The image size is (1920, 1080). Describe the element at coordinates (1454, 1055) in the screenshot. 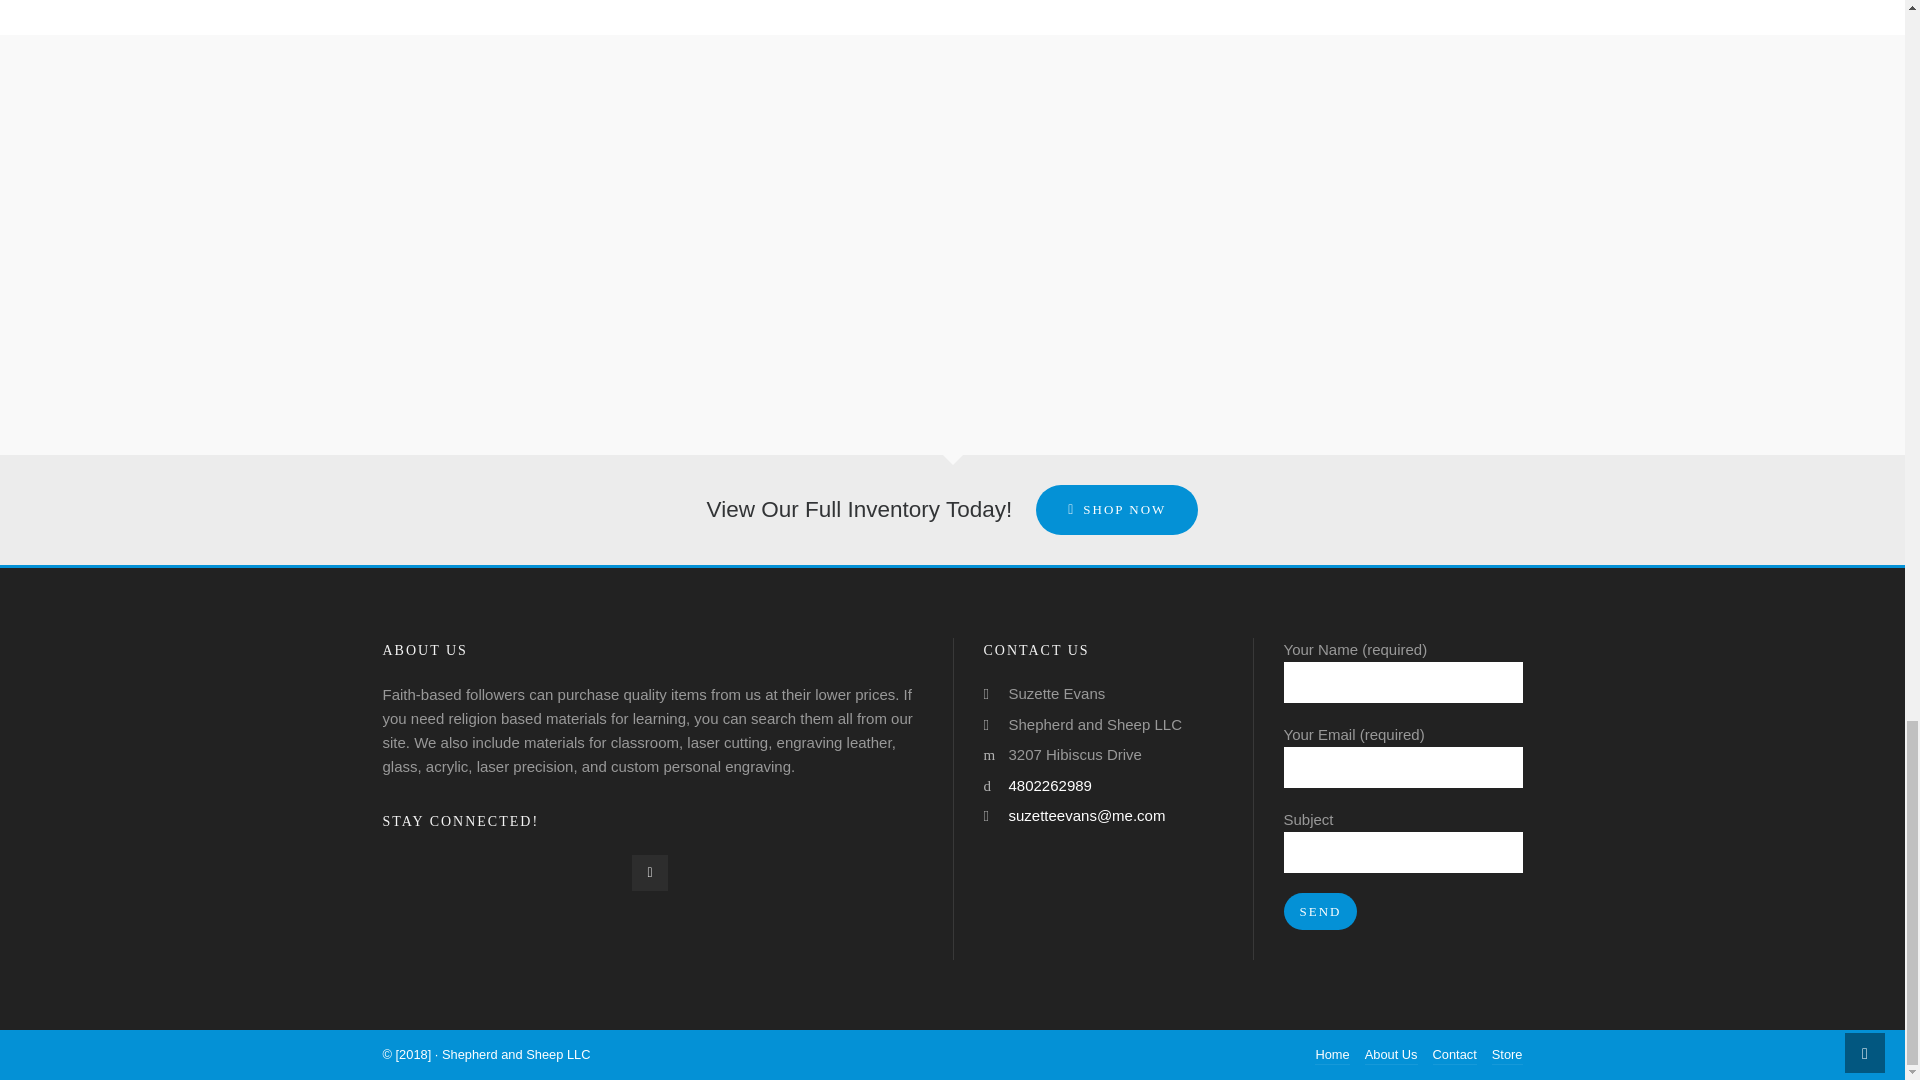

I see `Contact` at that location.